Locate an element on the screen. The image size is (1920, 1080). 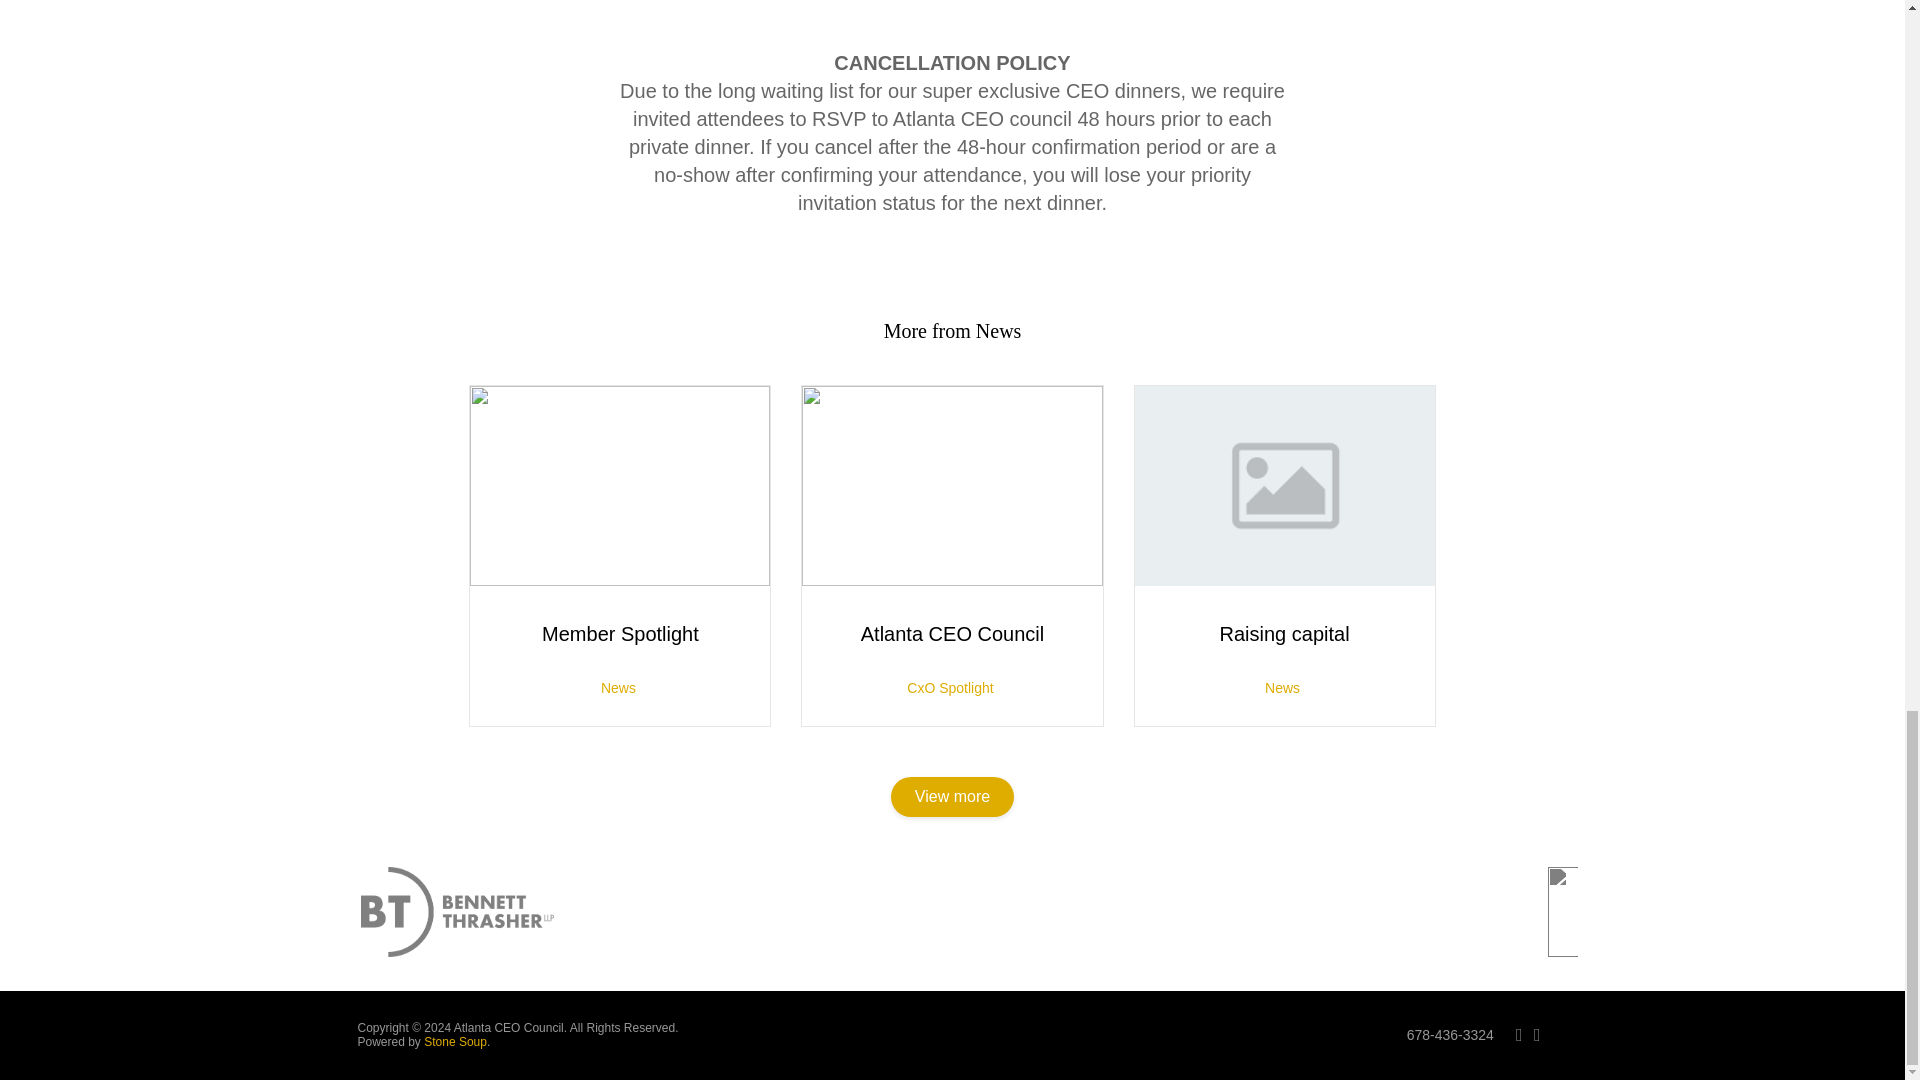
View more is located at coordinates (952, 796).